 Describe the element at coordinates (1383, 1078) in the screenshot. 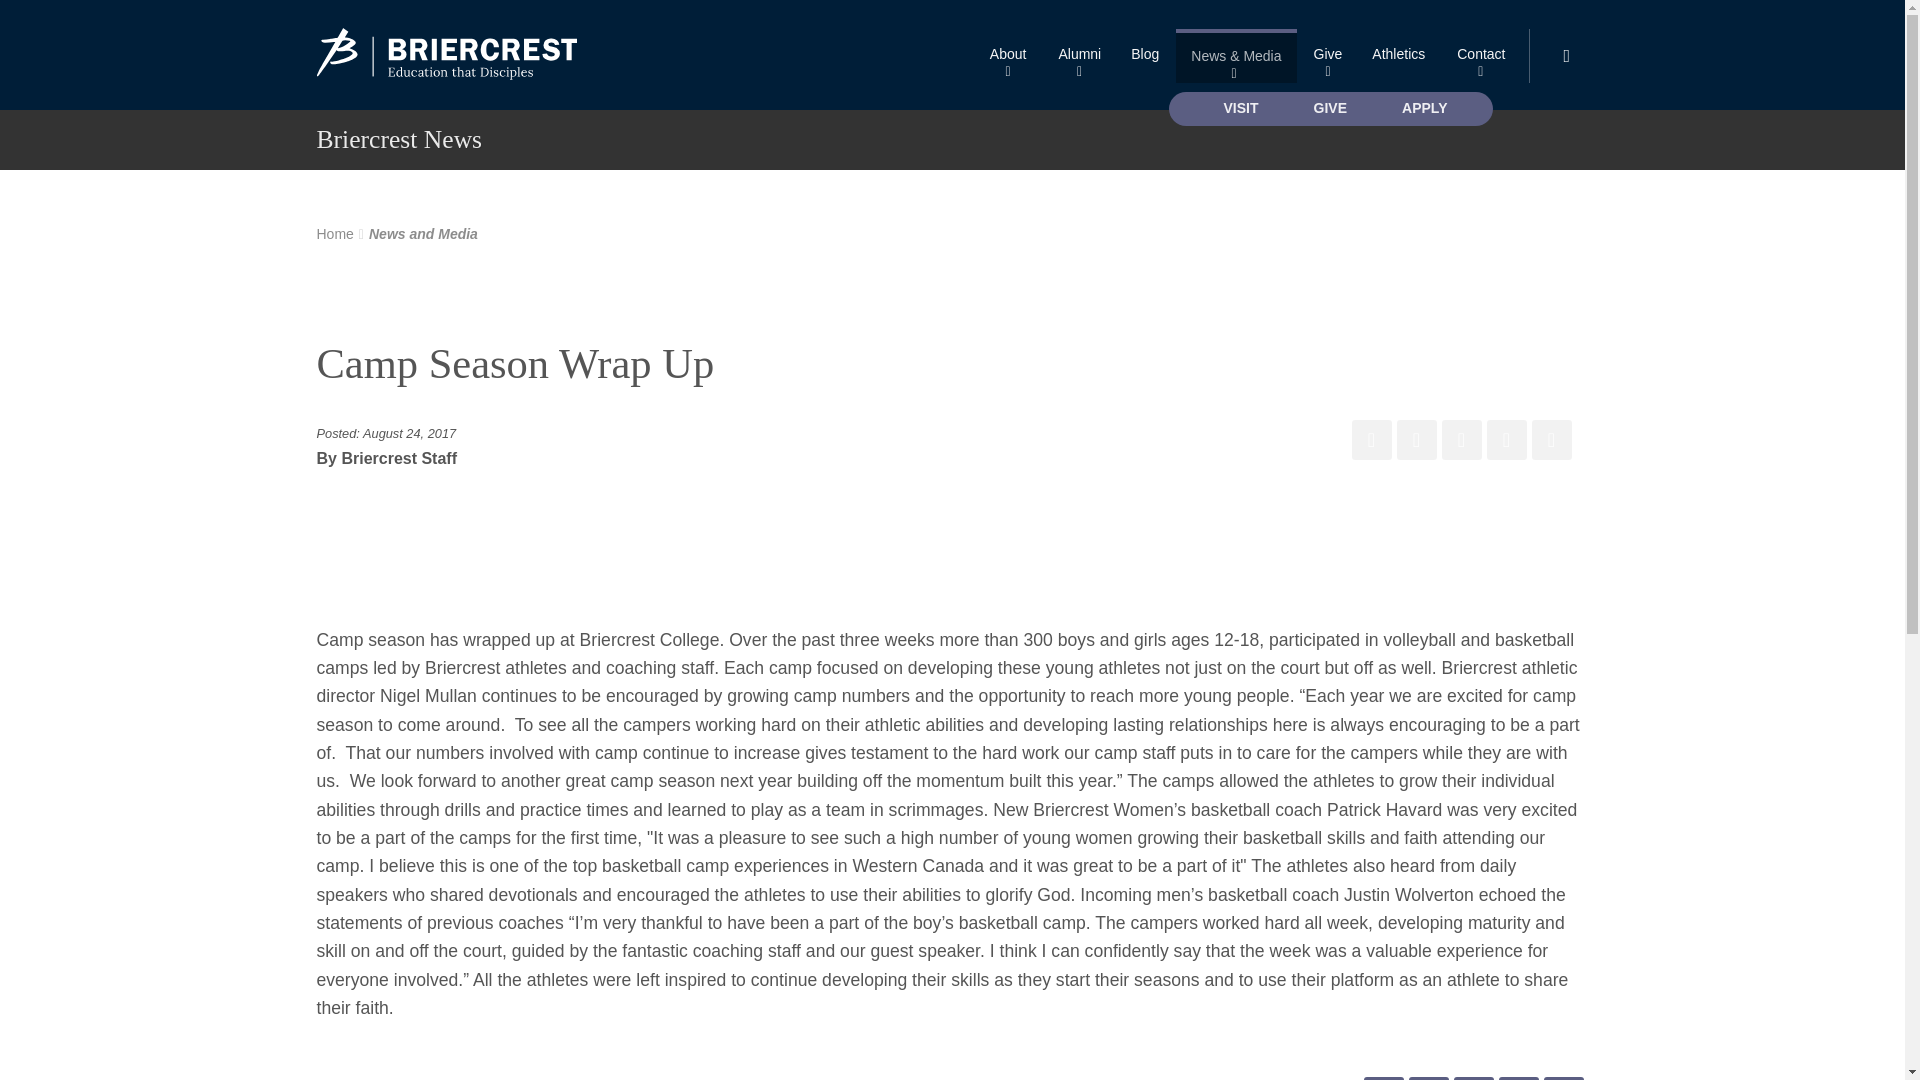

I see `share this to my Facebook page` at that location.